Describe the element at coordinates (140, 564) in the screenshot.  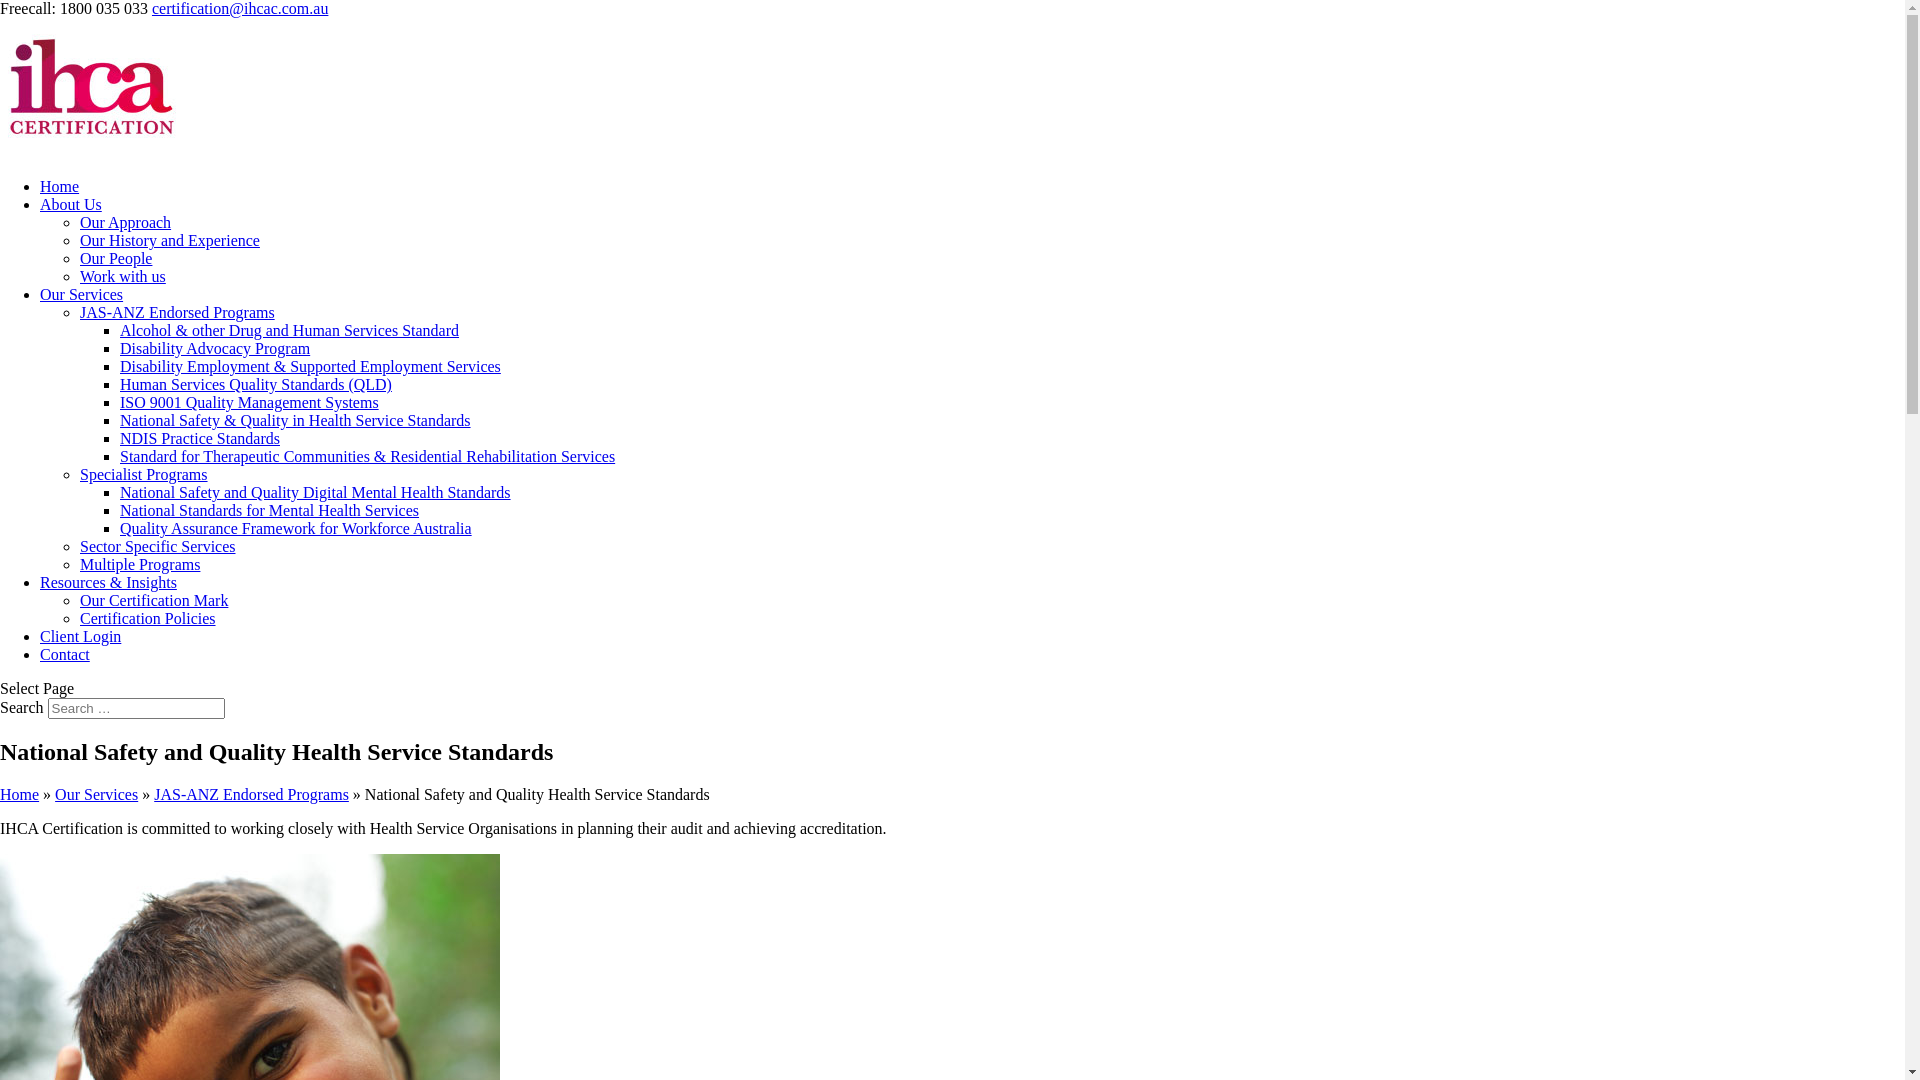
I see `Multiple Programs` at that location.